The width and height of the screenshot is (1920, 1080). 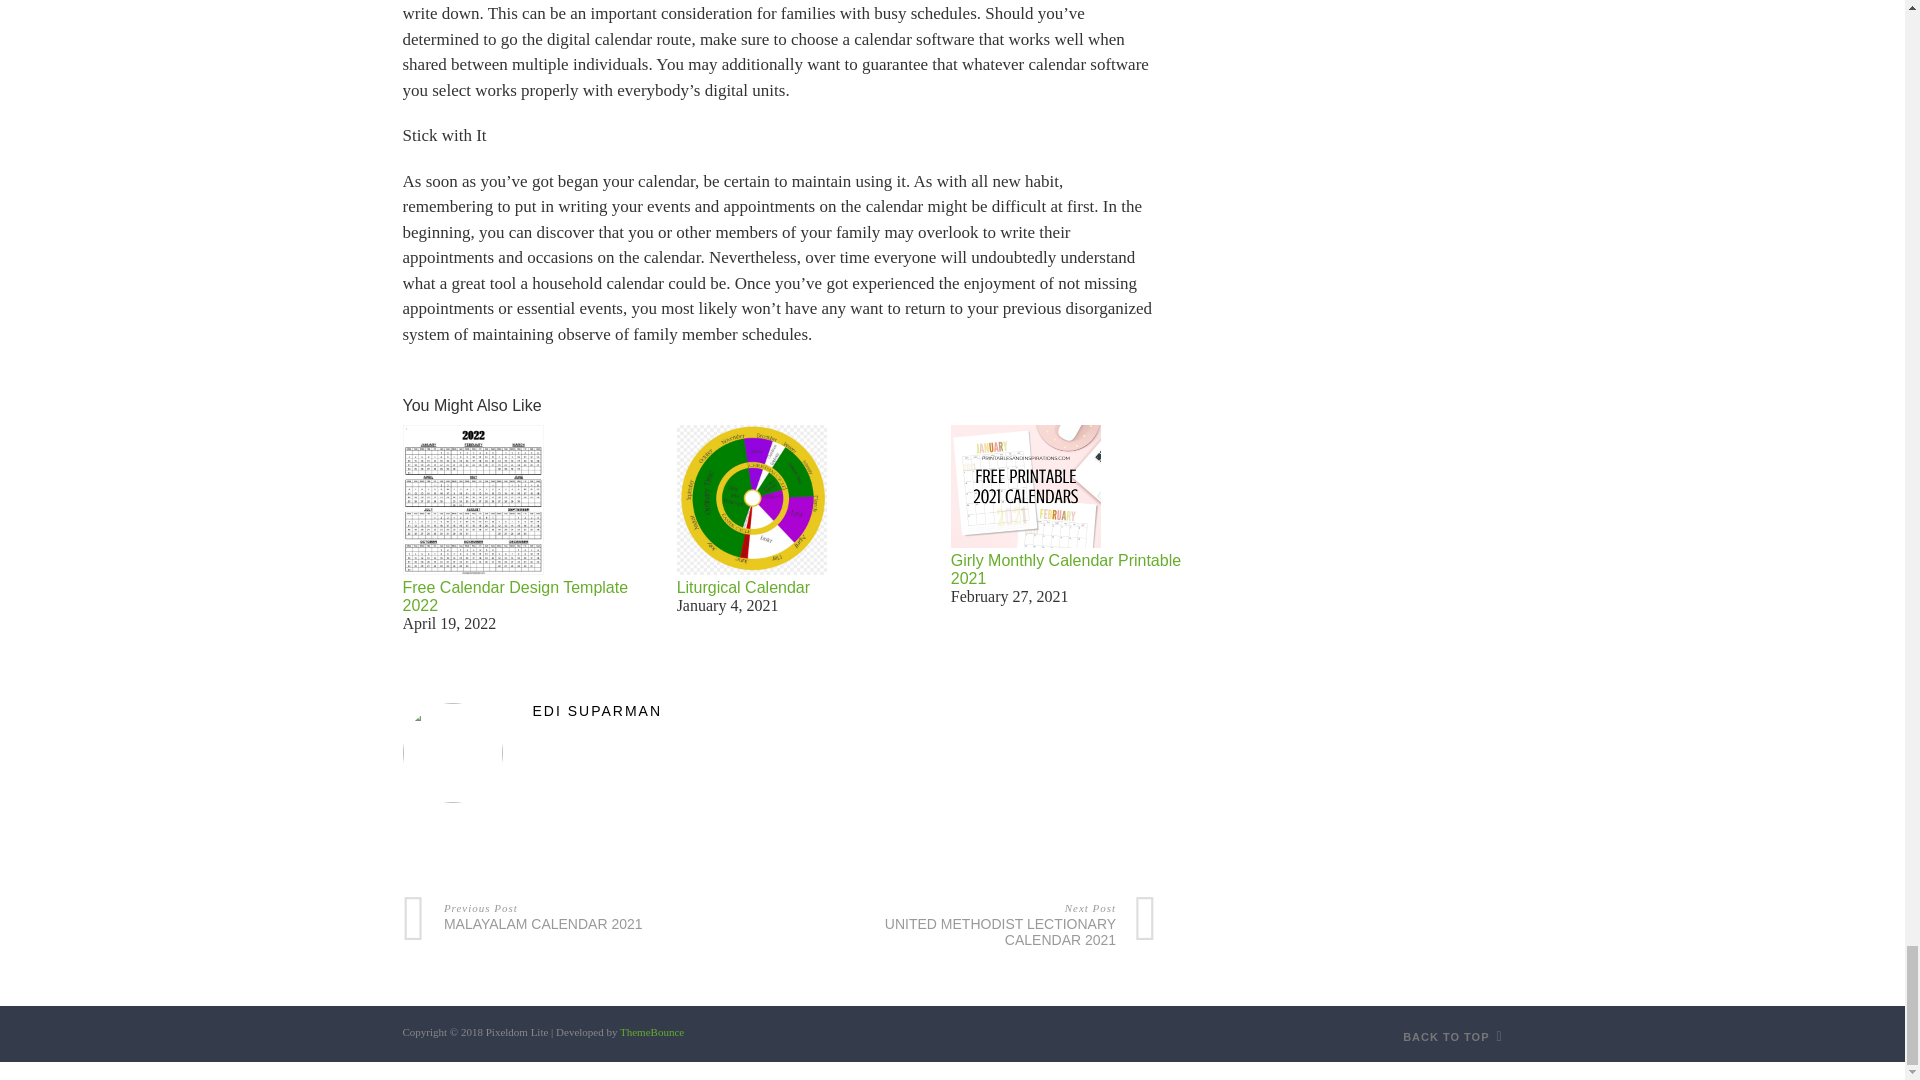 I want to click on Free Calendar Design Template 2022 1, so click(x=1452, y=1037).